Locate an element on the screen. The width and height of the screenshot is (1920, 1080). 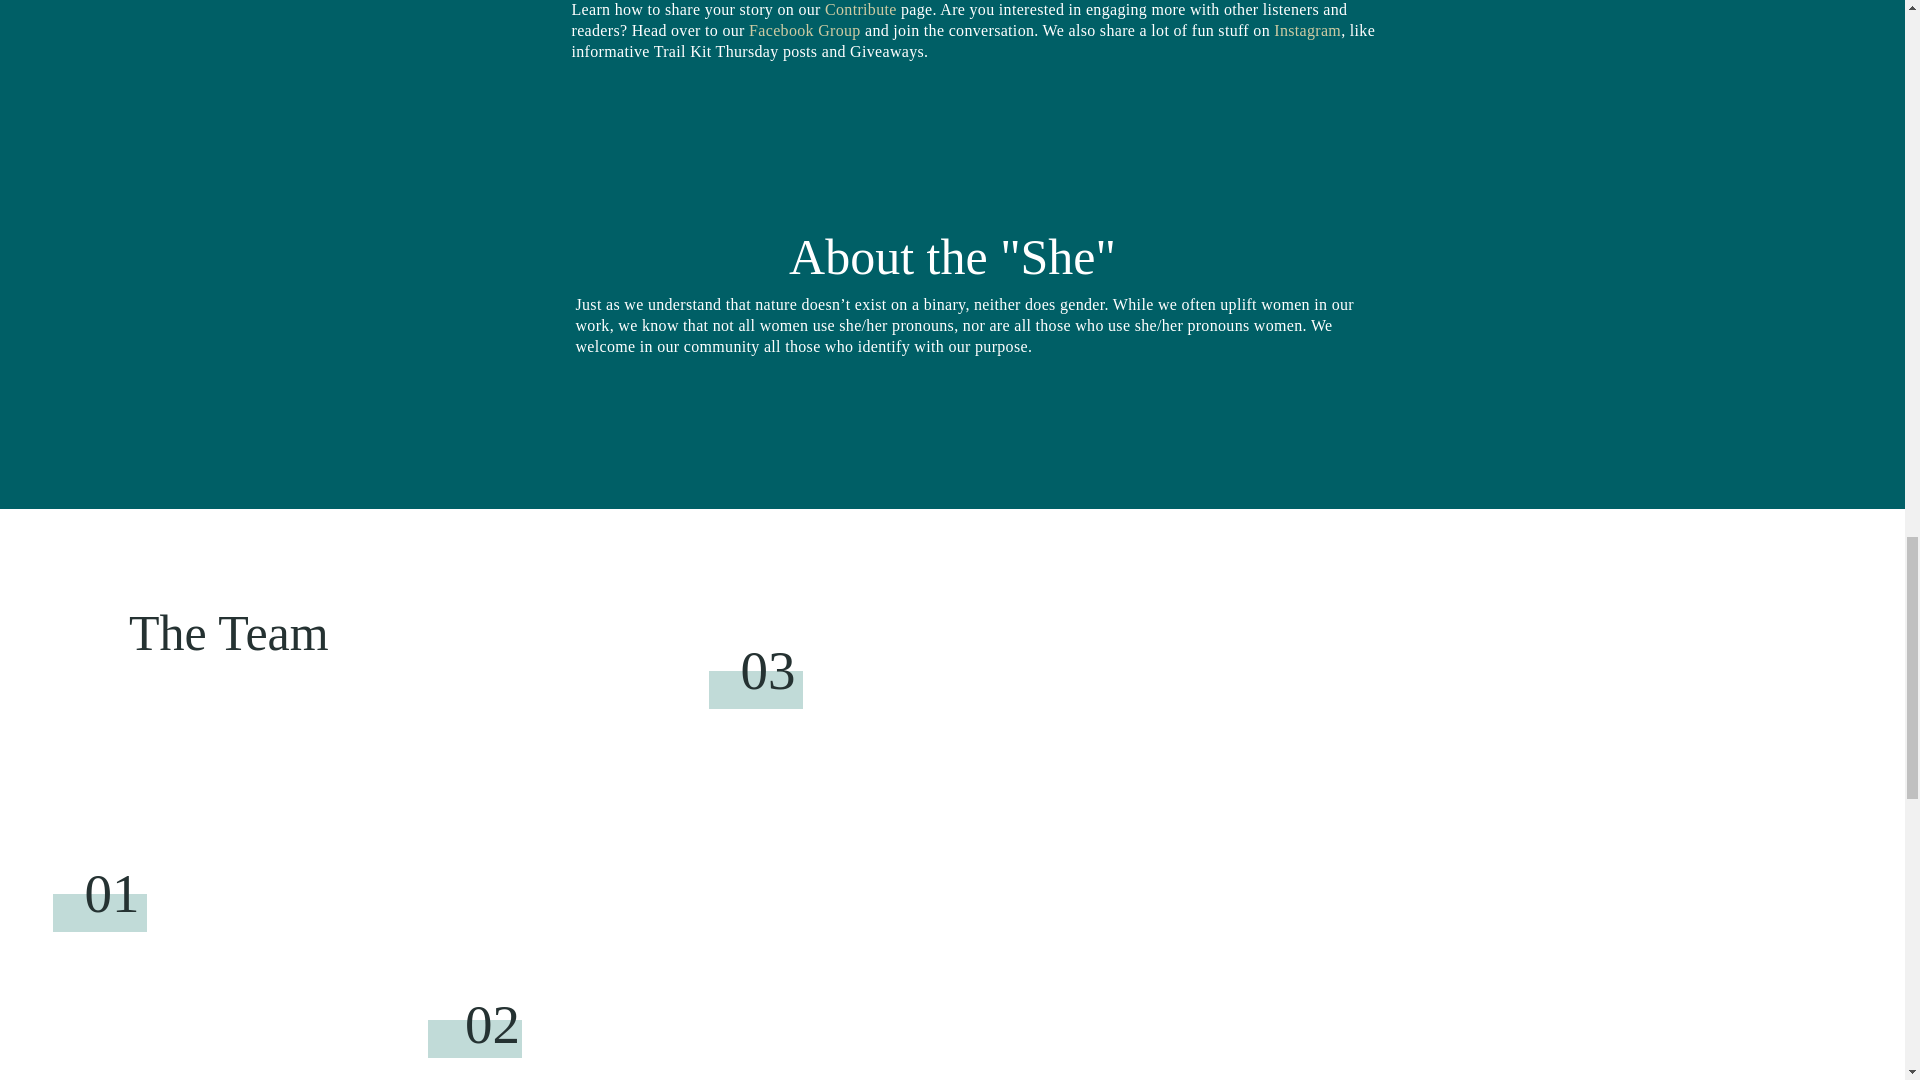
Instagram is located at coordinates (1307, 30).